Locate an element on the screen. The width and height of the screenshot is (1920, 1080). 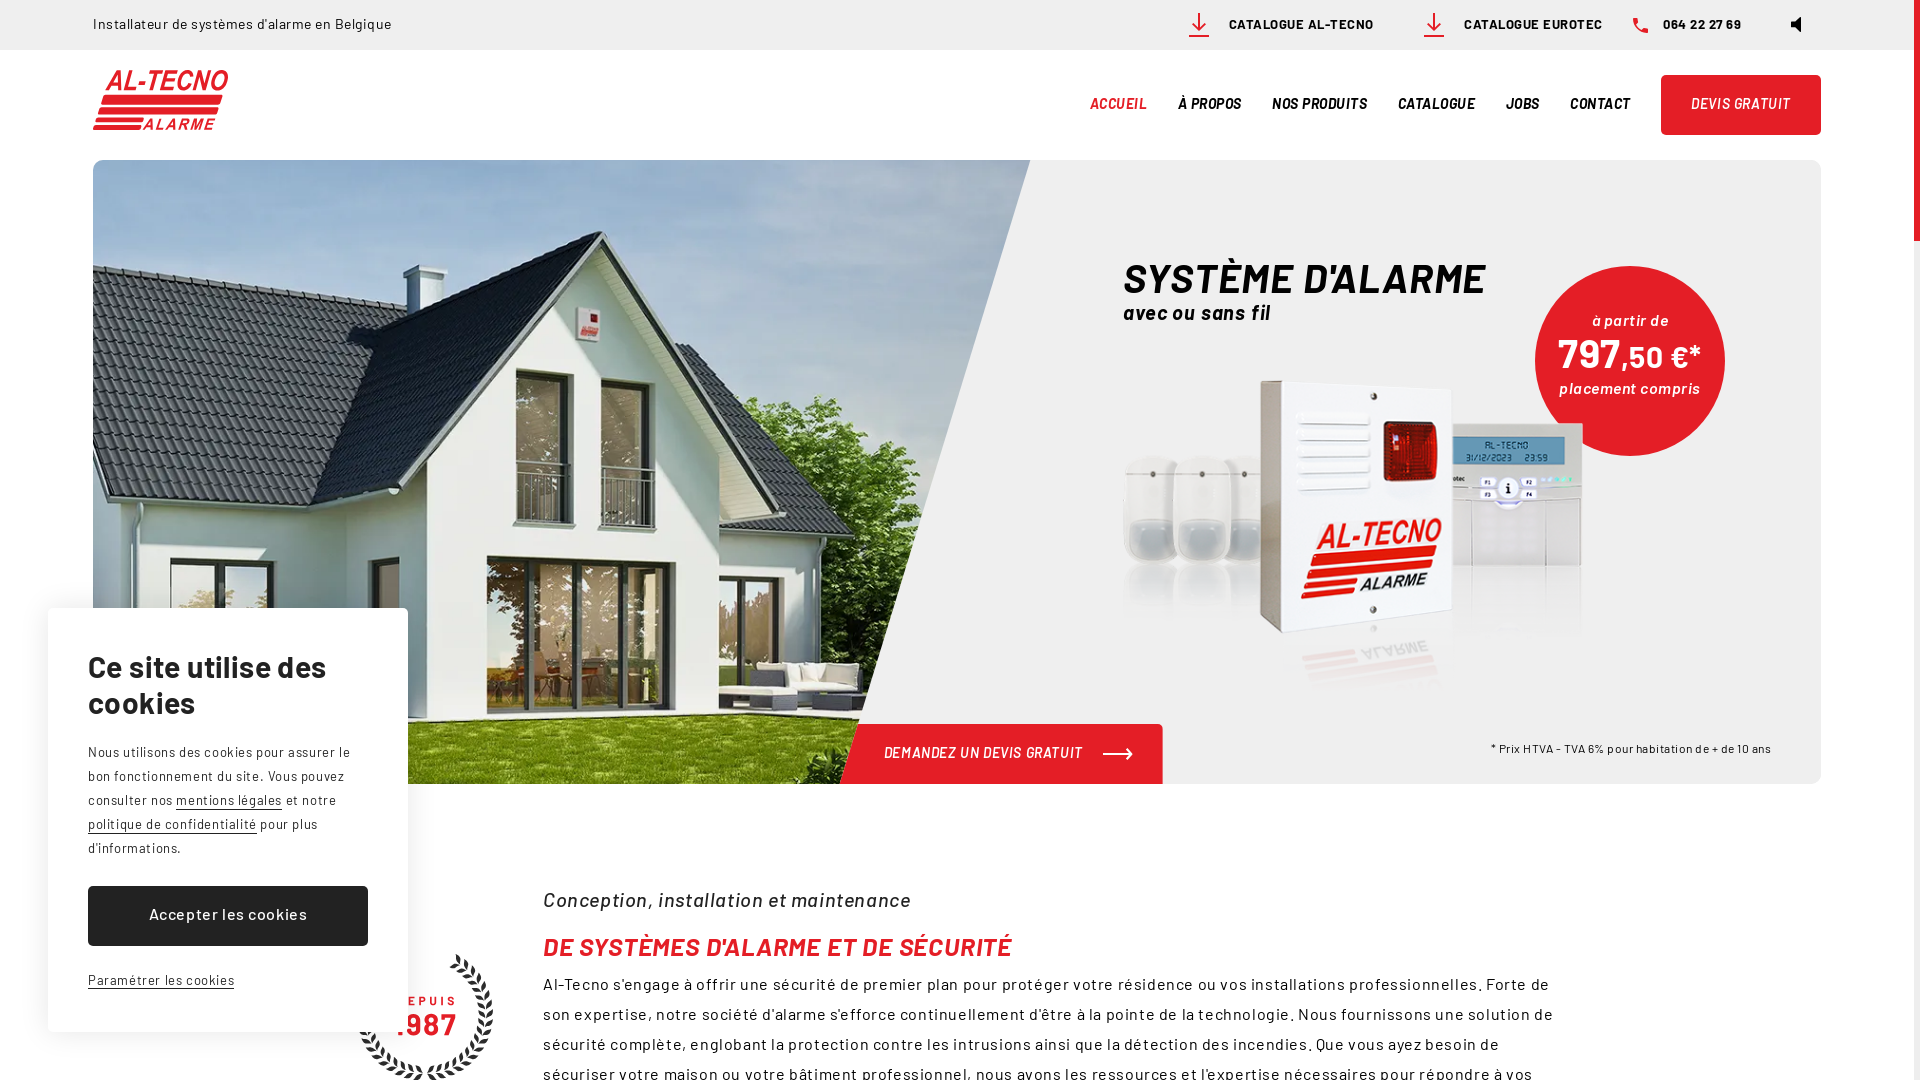
064 22 27 69 is located at coordinates (1687, 25).